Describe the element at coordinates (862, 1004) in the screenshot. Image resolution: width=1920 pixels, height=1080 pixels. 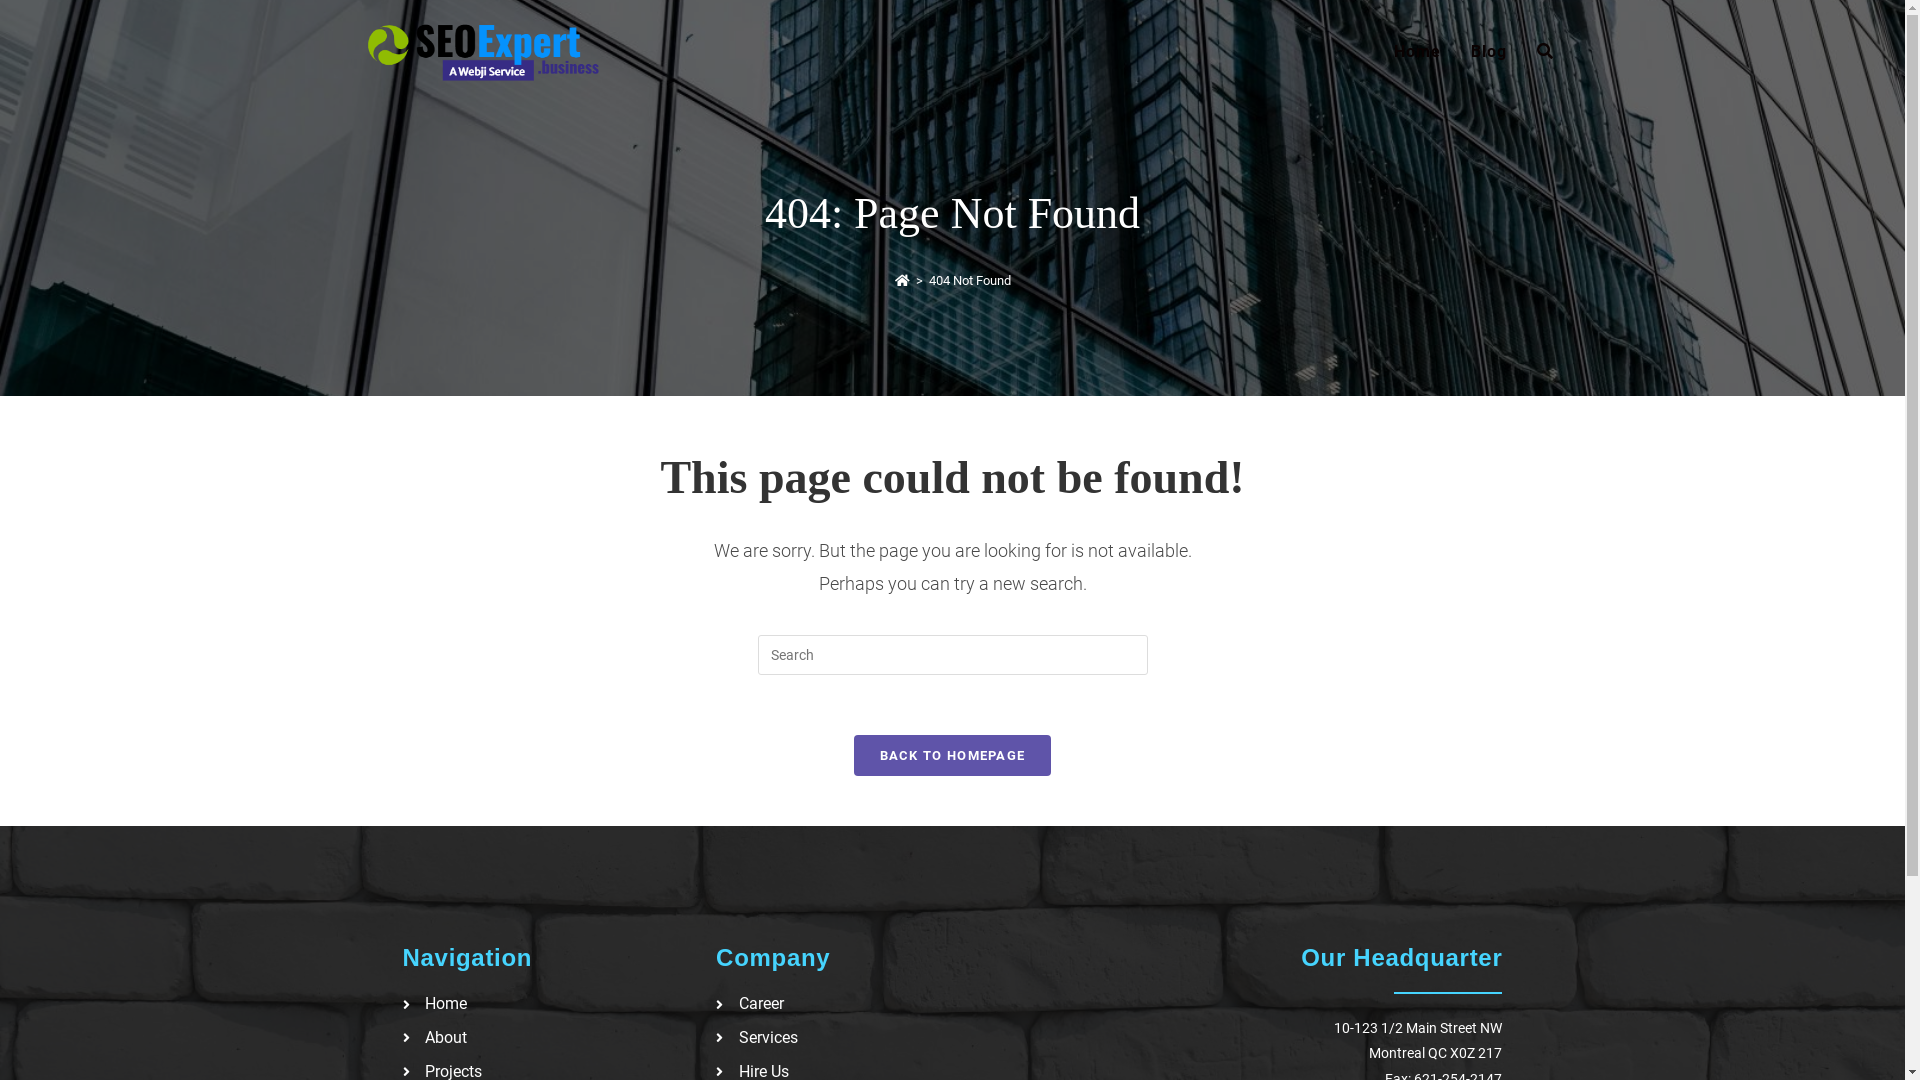
I see `Career` at that location.